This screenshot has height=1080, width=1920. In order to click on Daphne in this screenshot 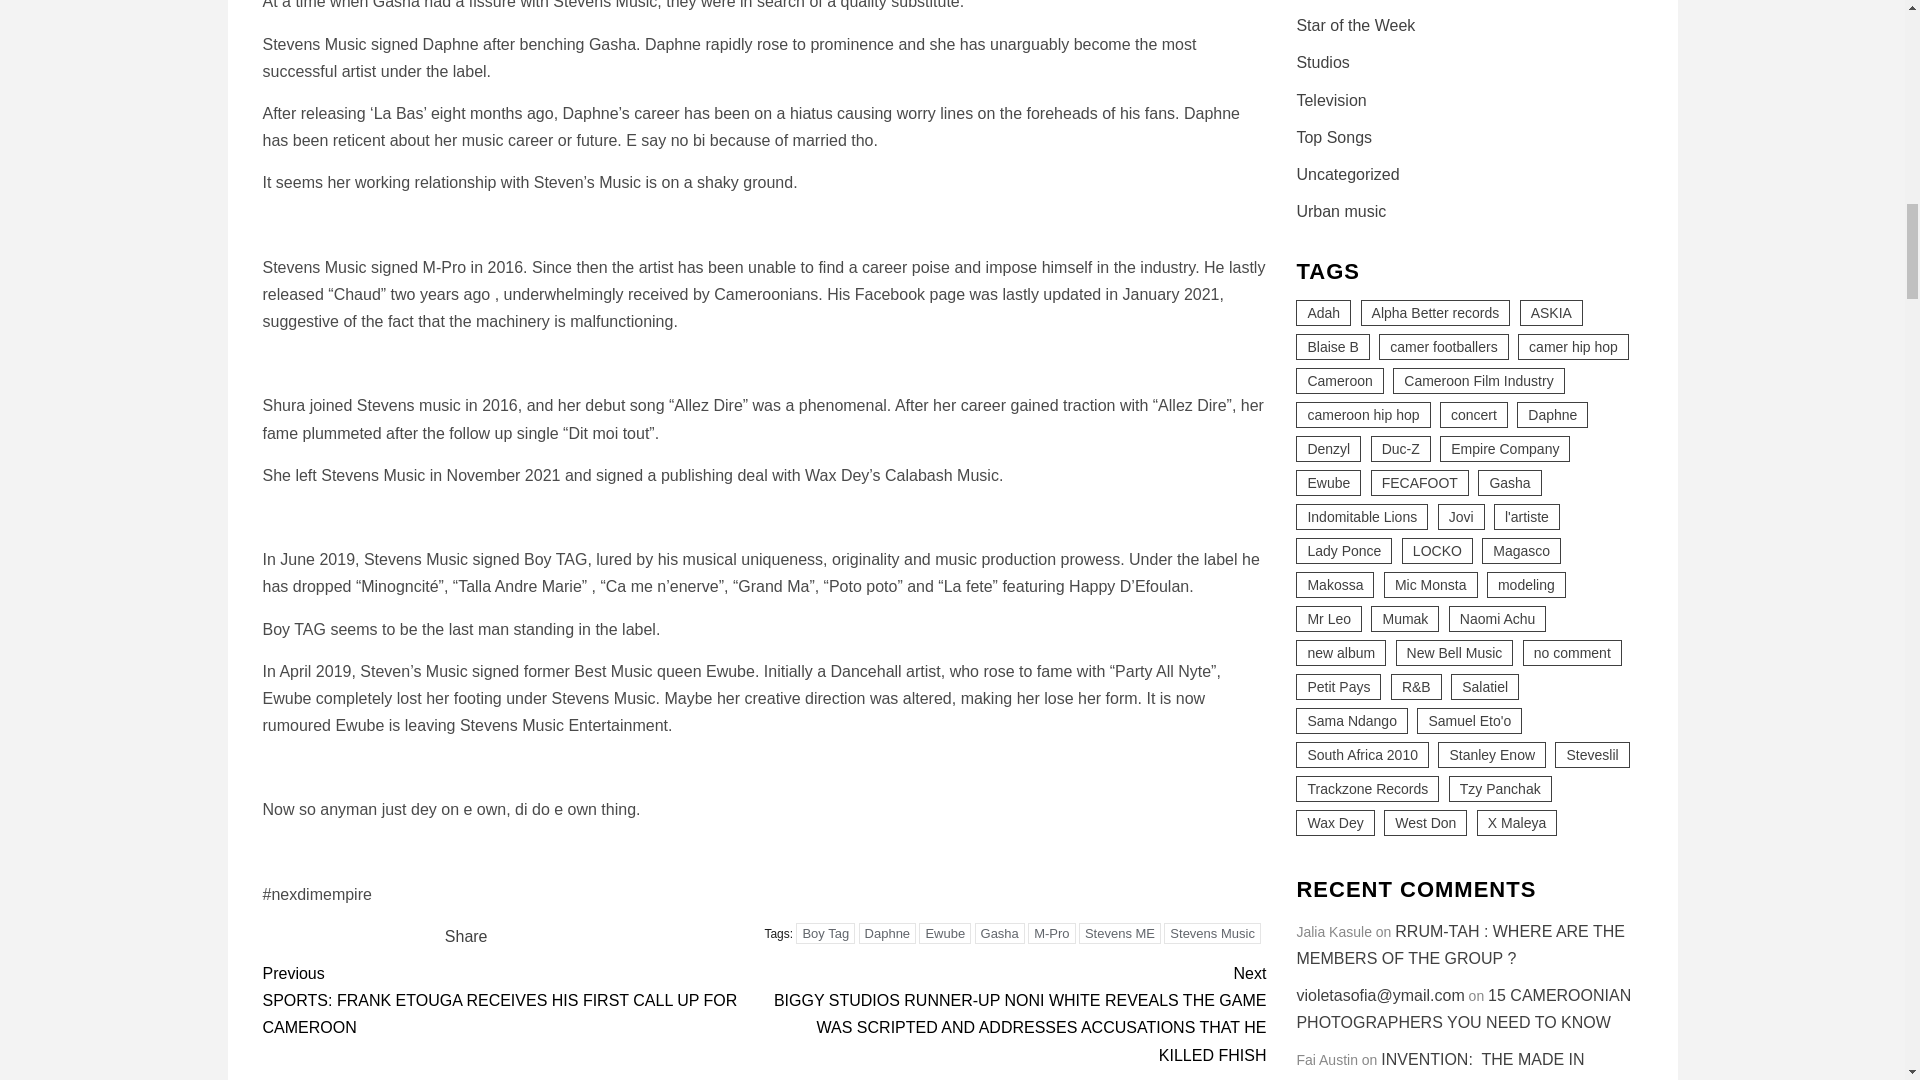, I will do `click(888, 933)`.